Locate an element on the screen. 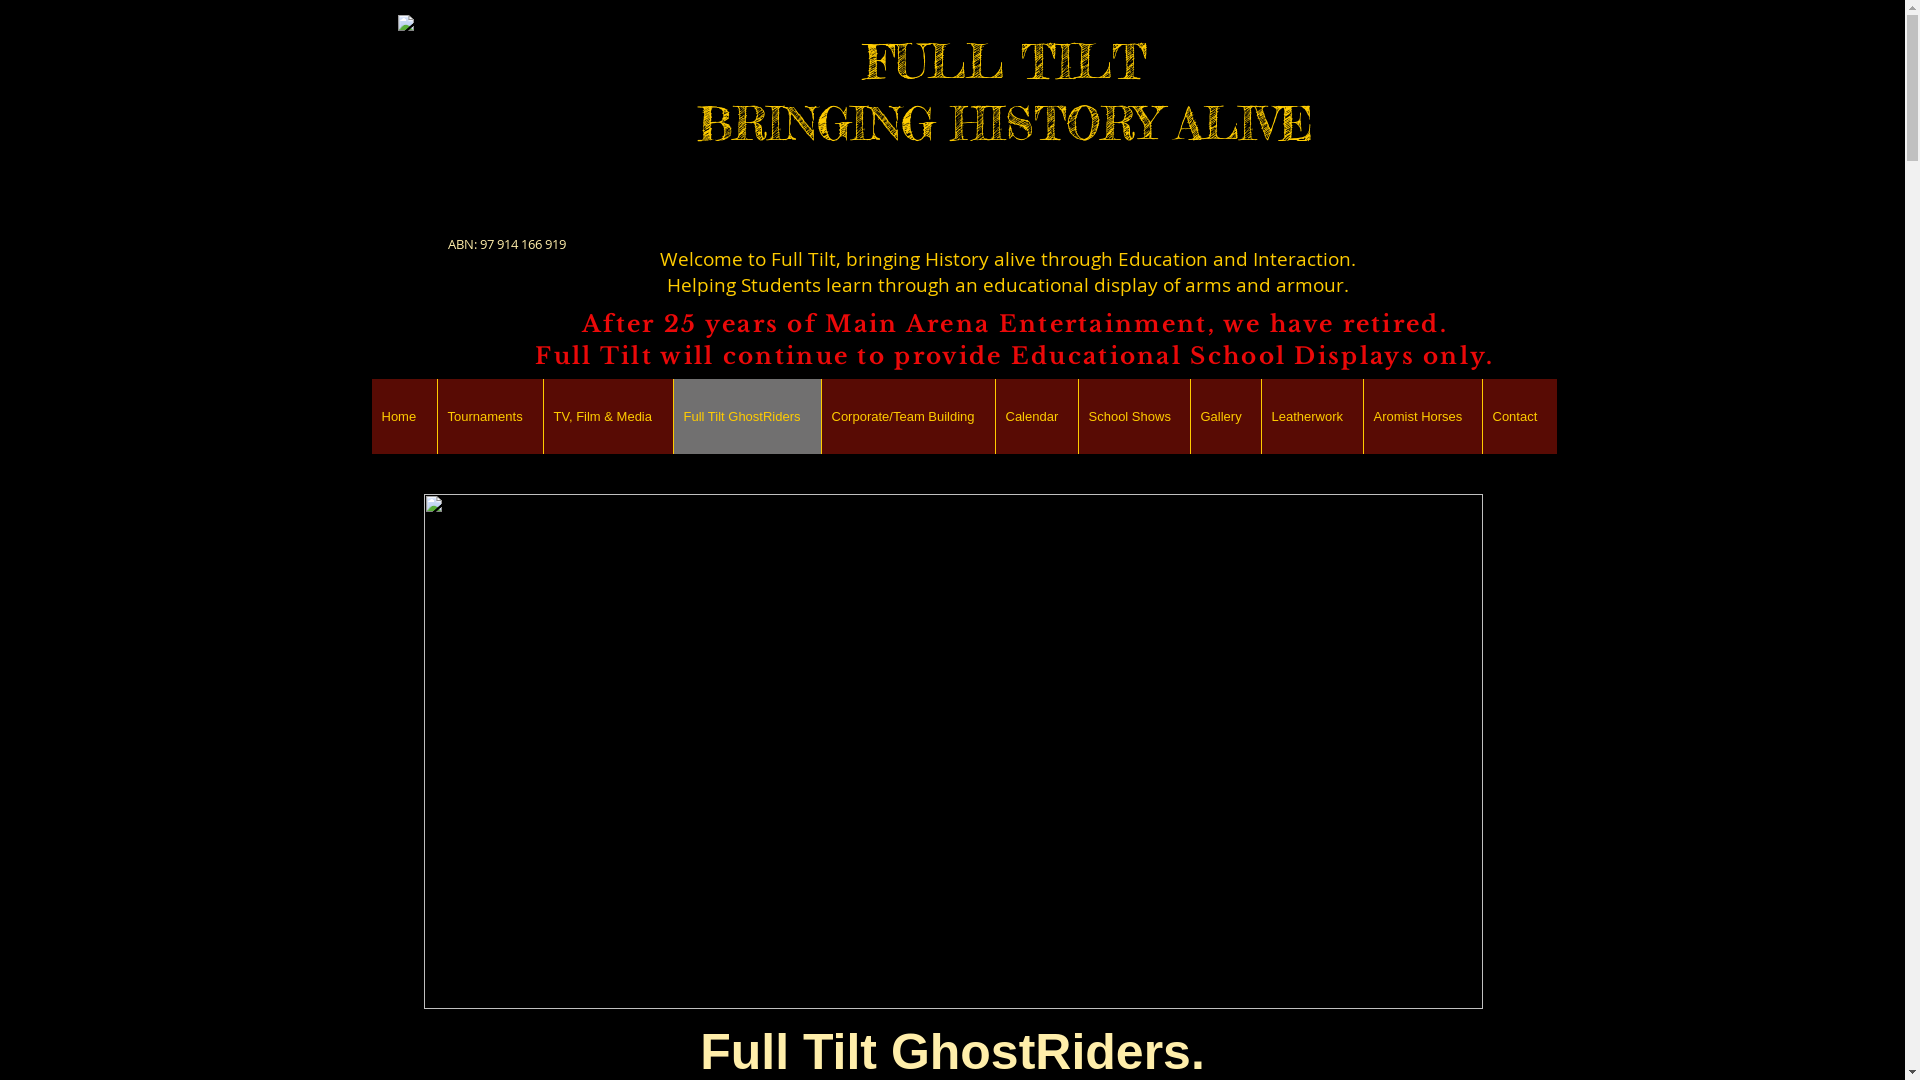 The width and height of the screenshot is (1920, 1080). Home is located at coordinates (404, 416).